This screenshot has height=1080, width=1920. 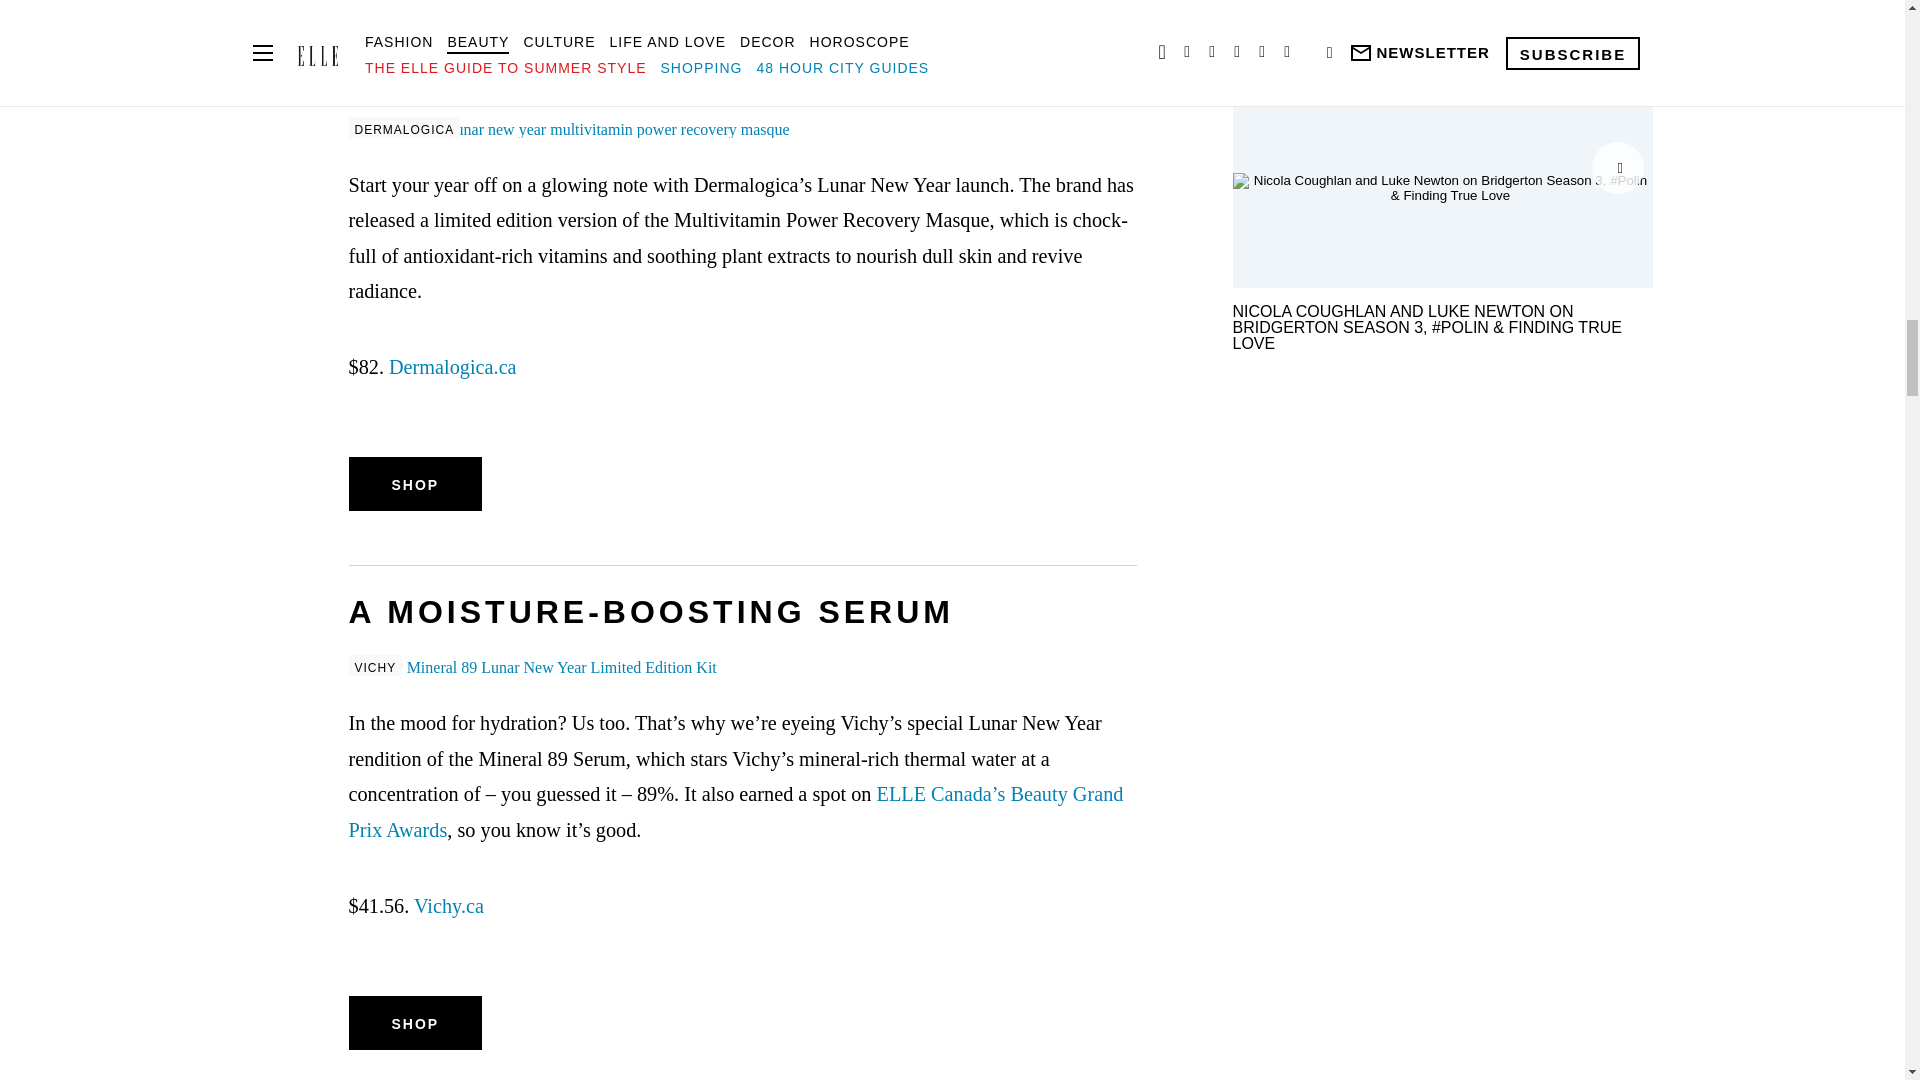 I want to click on Vichy.ca, so click(x=448, y=906).